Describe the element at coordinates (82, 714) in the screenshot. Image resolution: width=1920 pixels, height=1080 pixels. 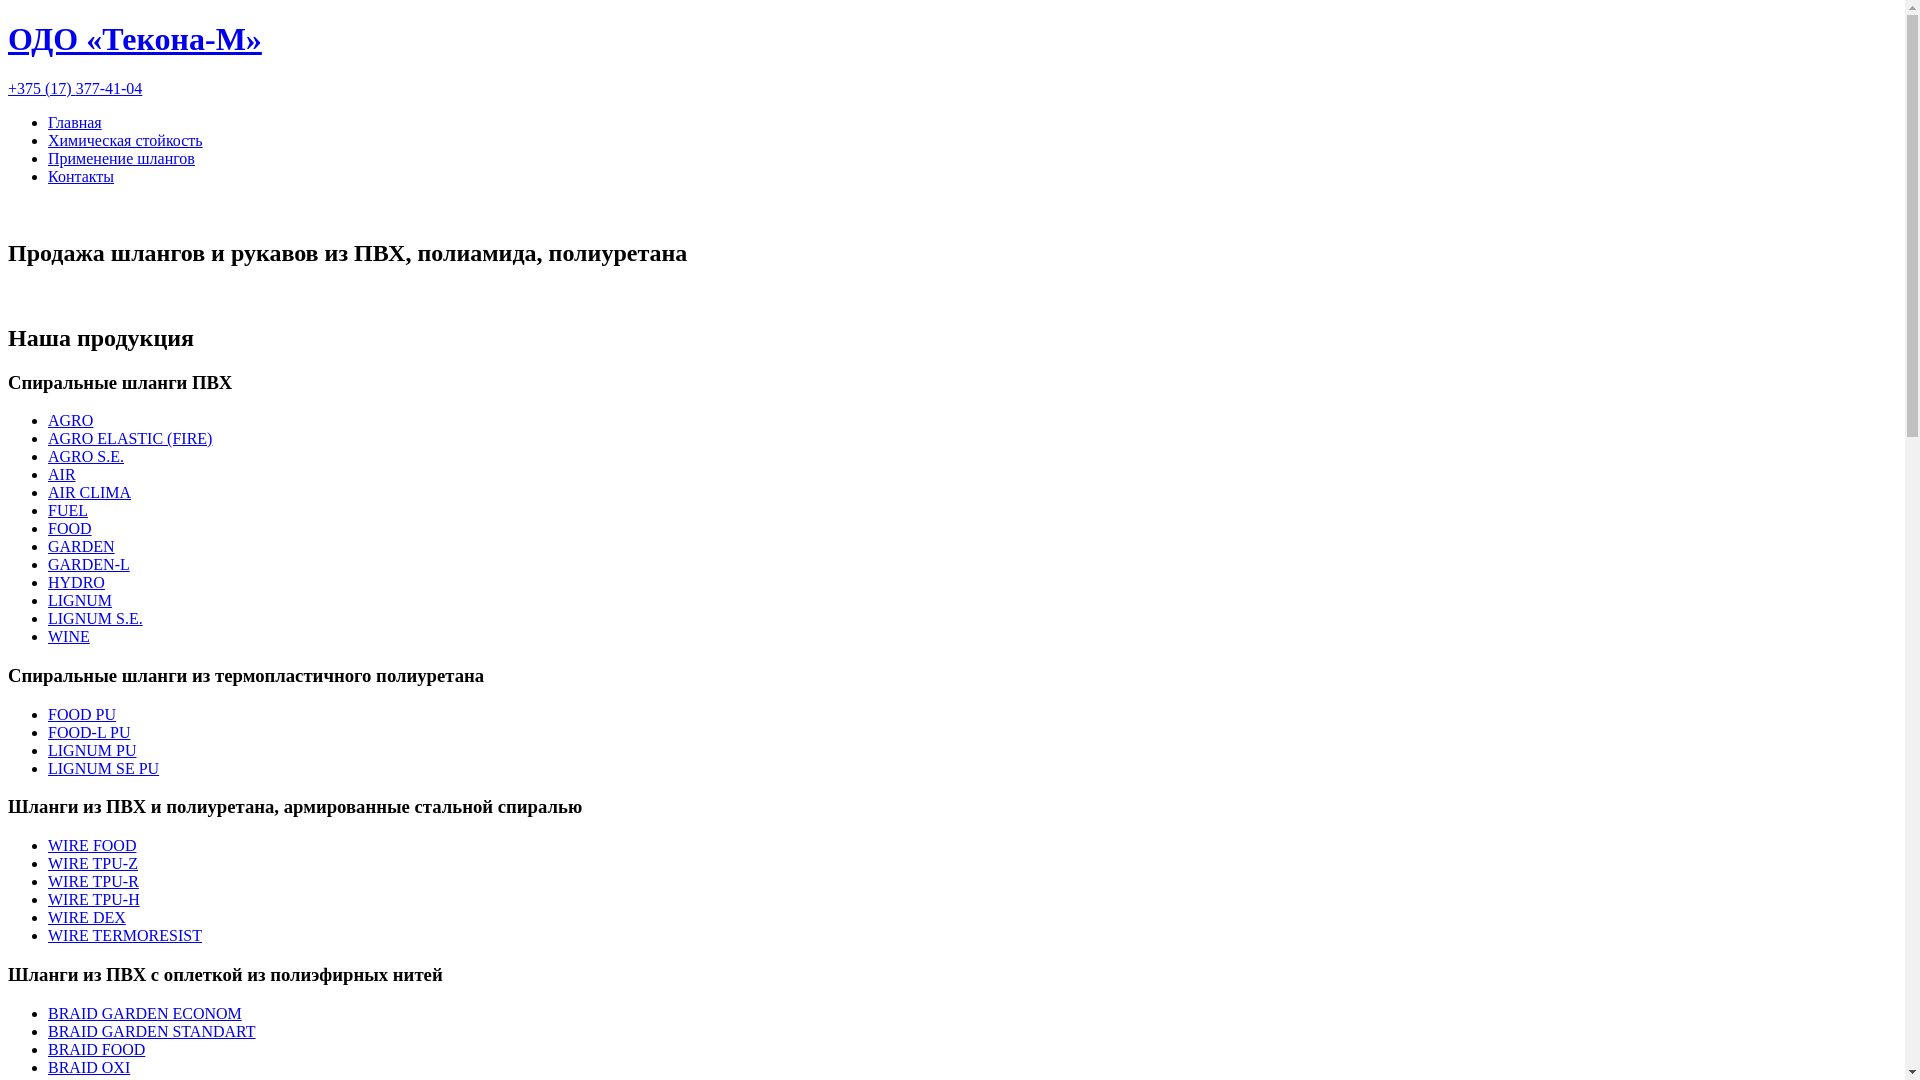
I see `FOOD PU` at that location.